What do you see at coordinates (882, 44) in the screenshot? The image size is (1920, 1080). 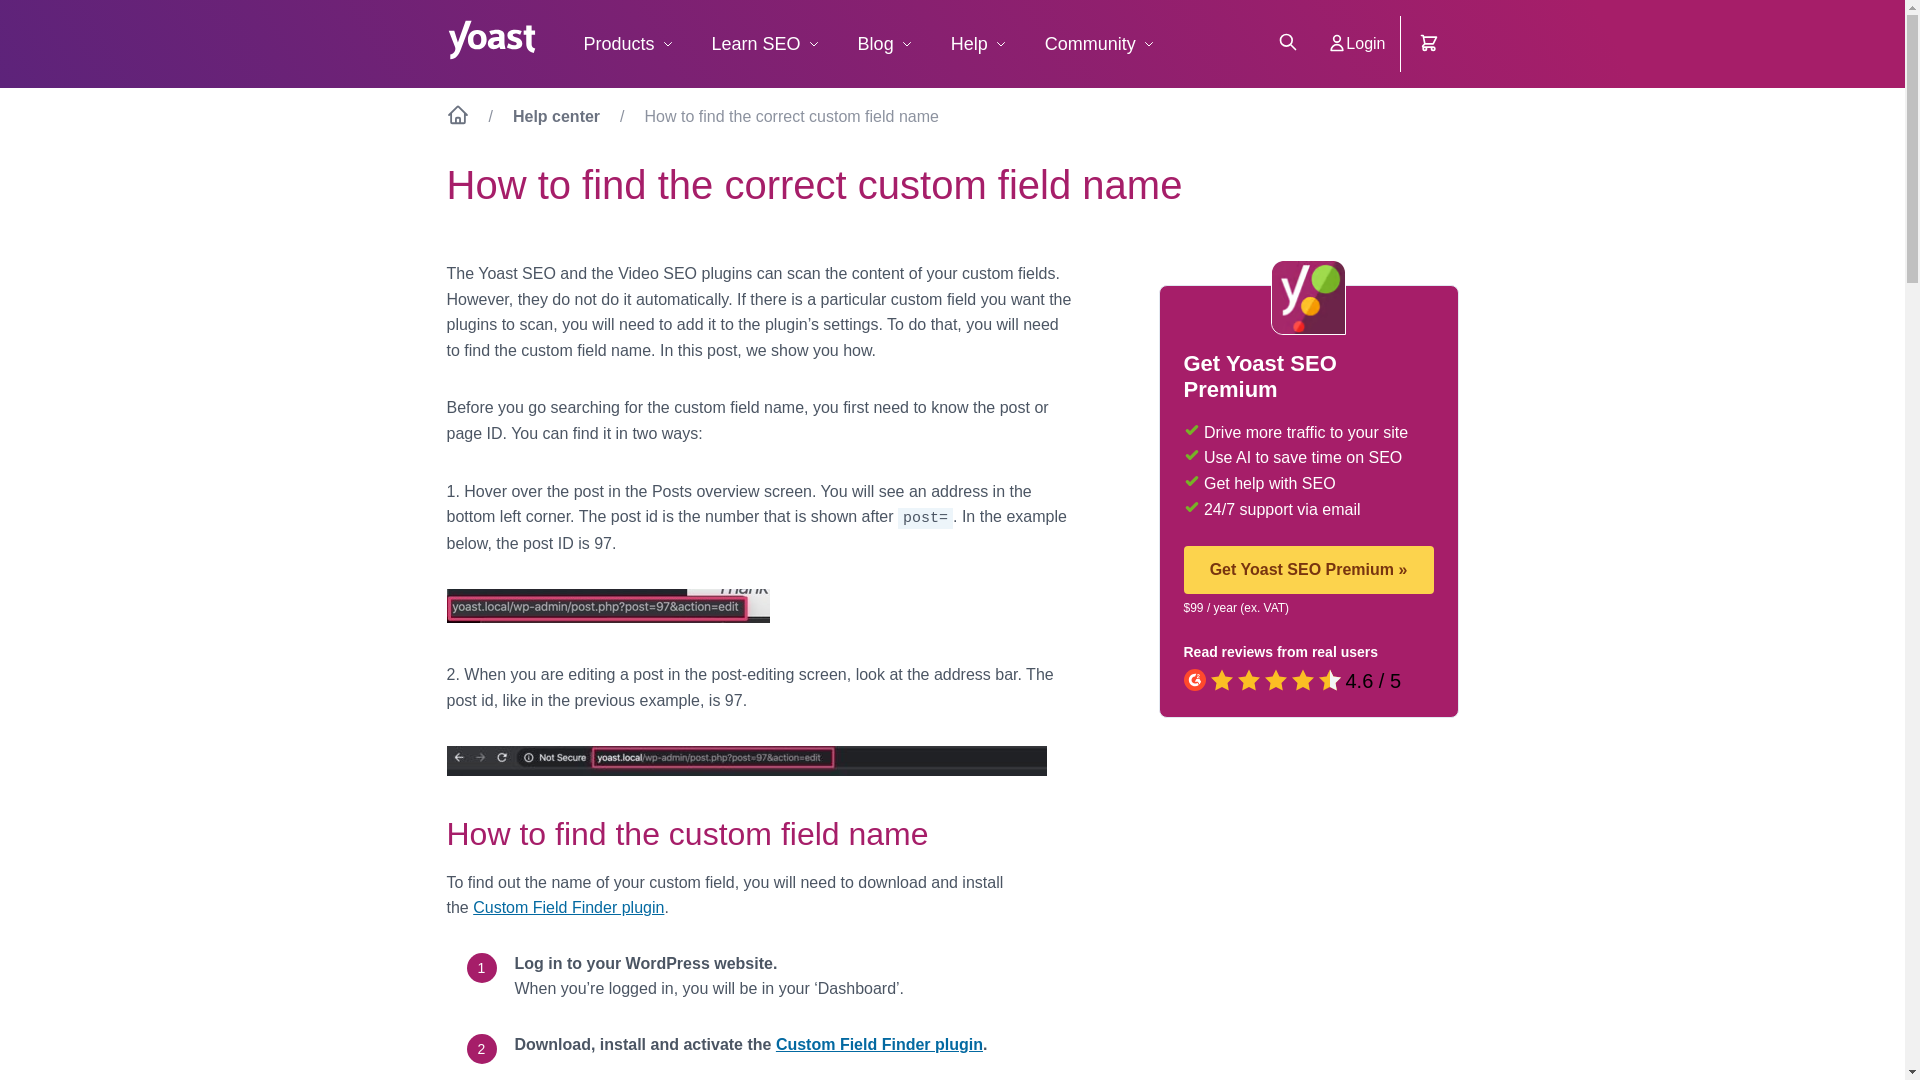 I see `Blog` at bounding box center [882, 44].